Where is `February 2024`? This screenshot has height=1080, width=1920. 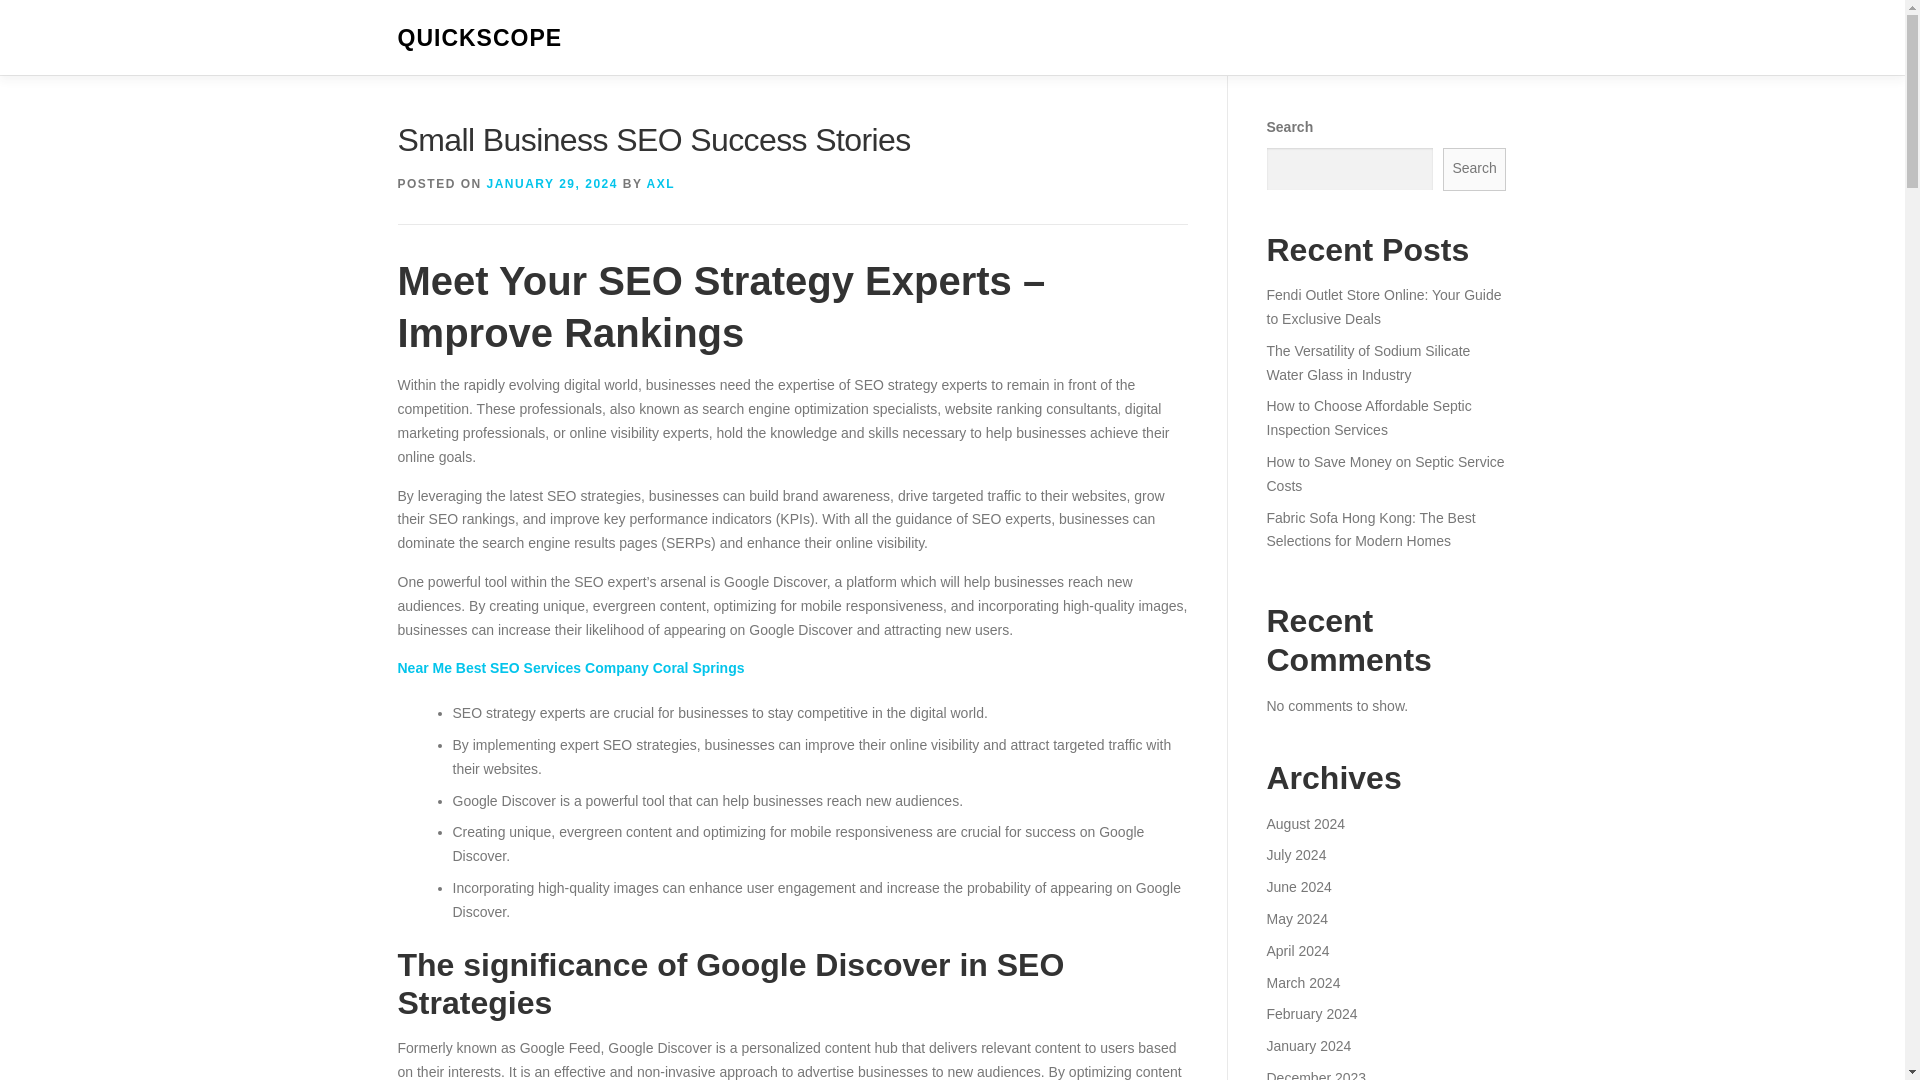 February 2024 is located at coordinates (1311, 1013).